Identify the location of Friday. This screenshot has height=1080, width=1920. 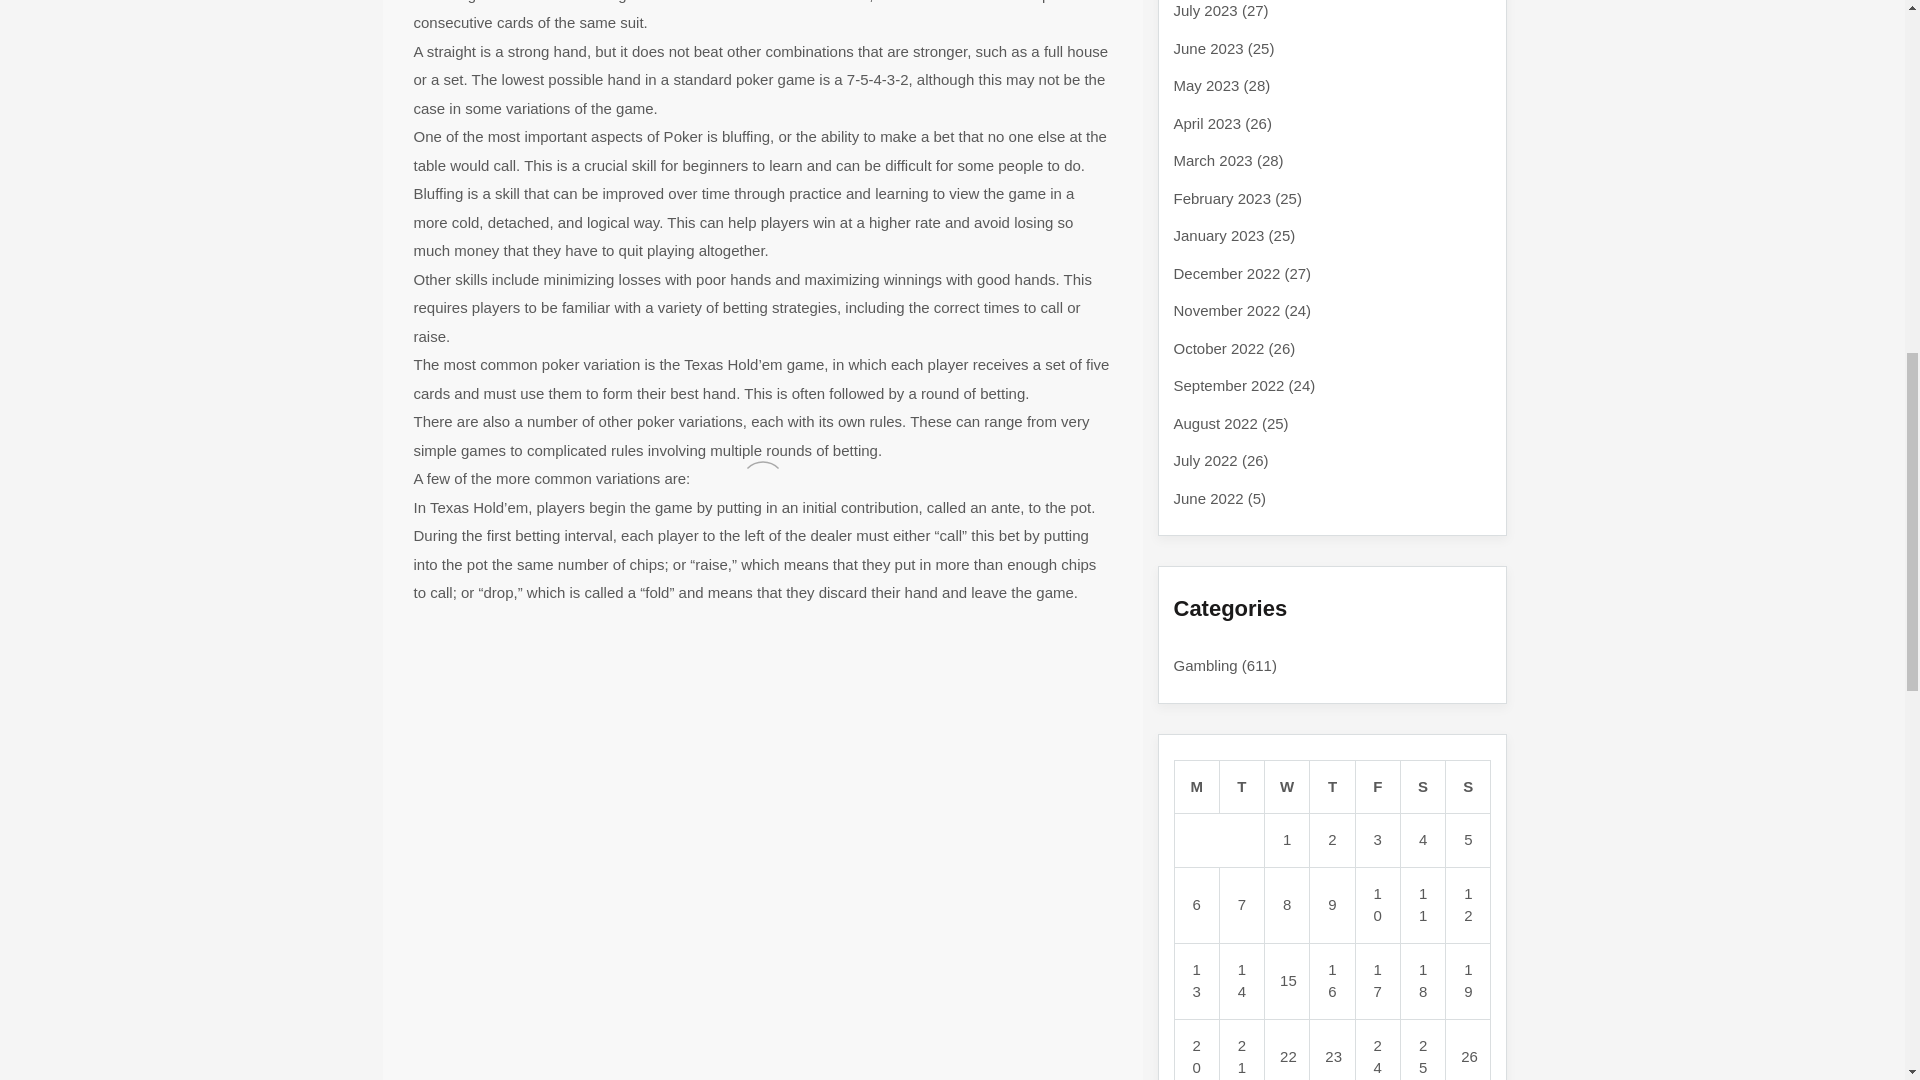
(1377, 787).